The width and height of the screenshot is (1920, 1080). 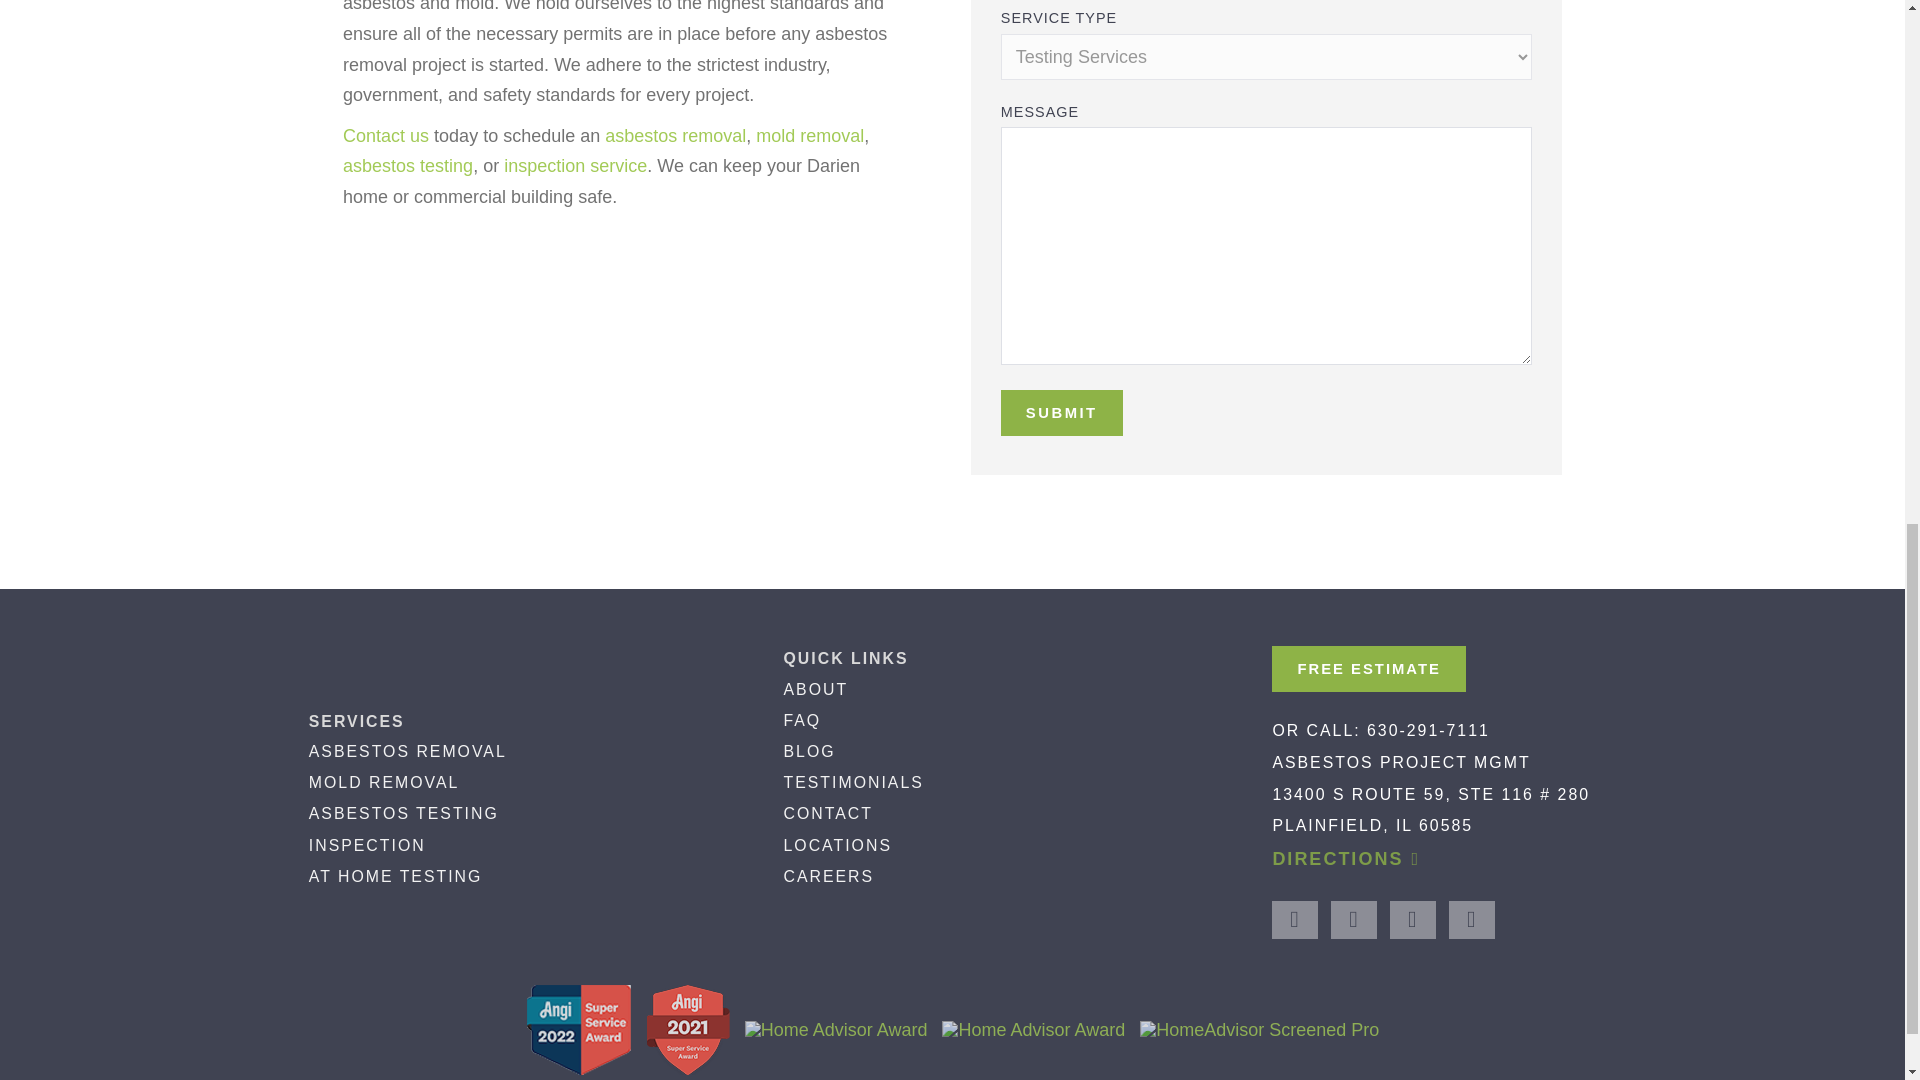 What do you see at coordinates (368, 844) in the screenshot?
I see `INSPECTION` at bounding box center [368, 844].